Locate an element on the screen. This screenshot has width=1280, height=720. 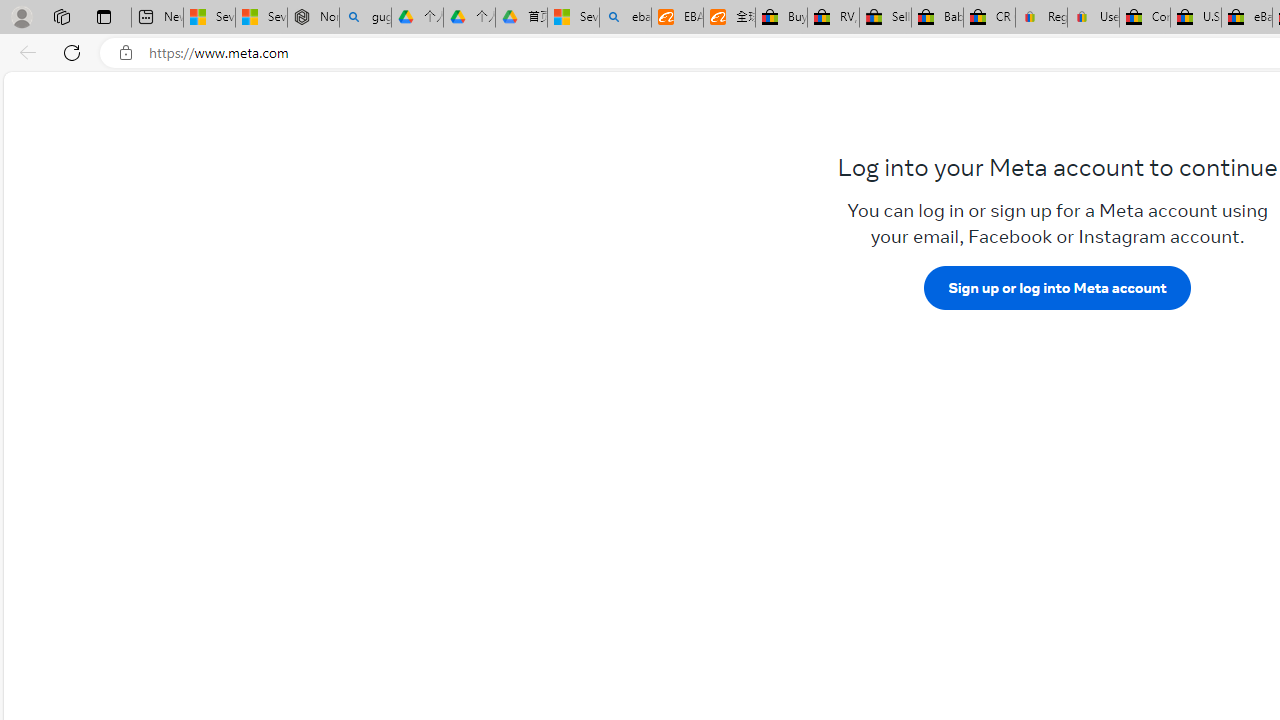
Register: Create a personal eBay account is located at coordinates (1042, 18).